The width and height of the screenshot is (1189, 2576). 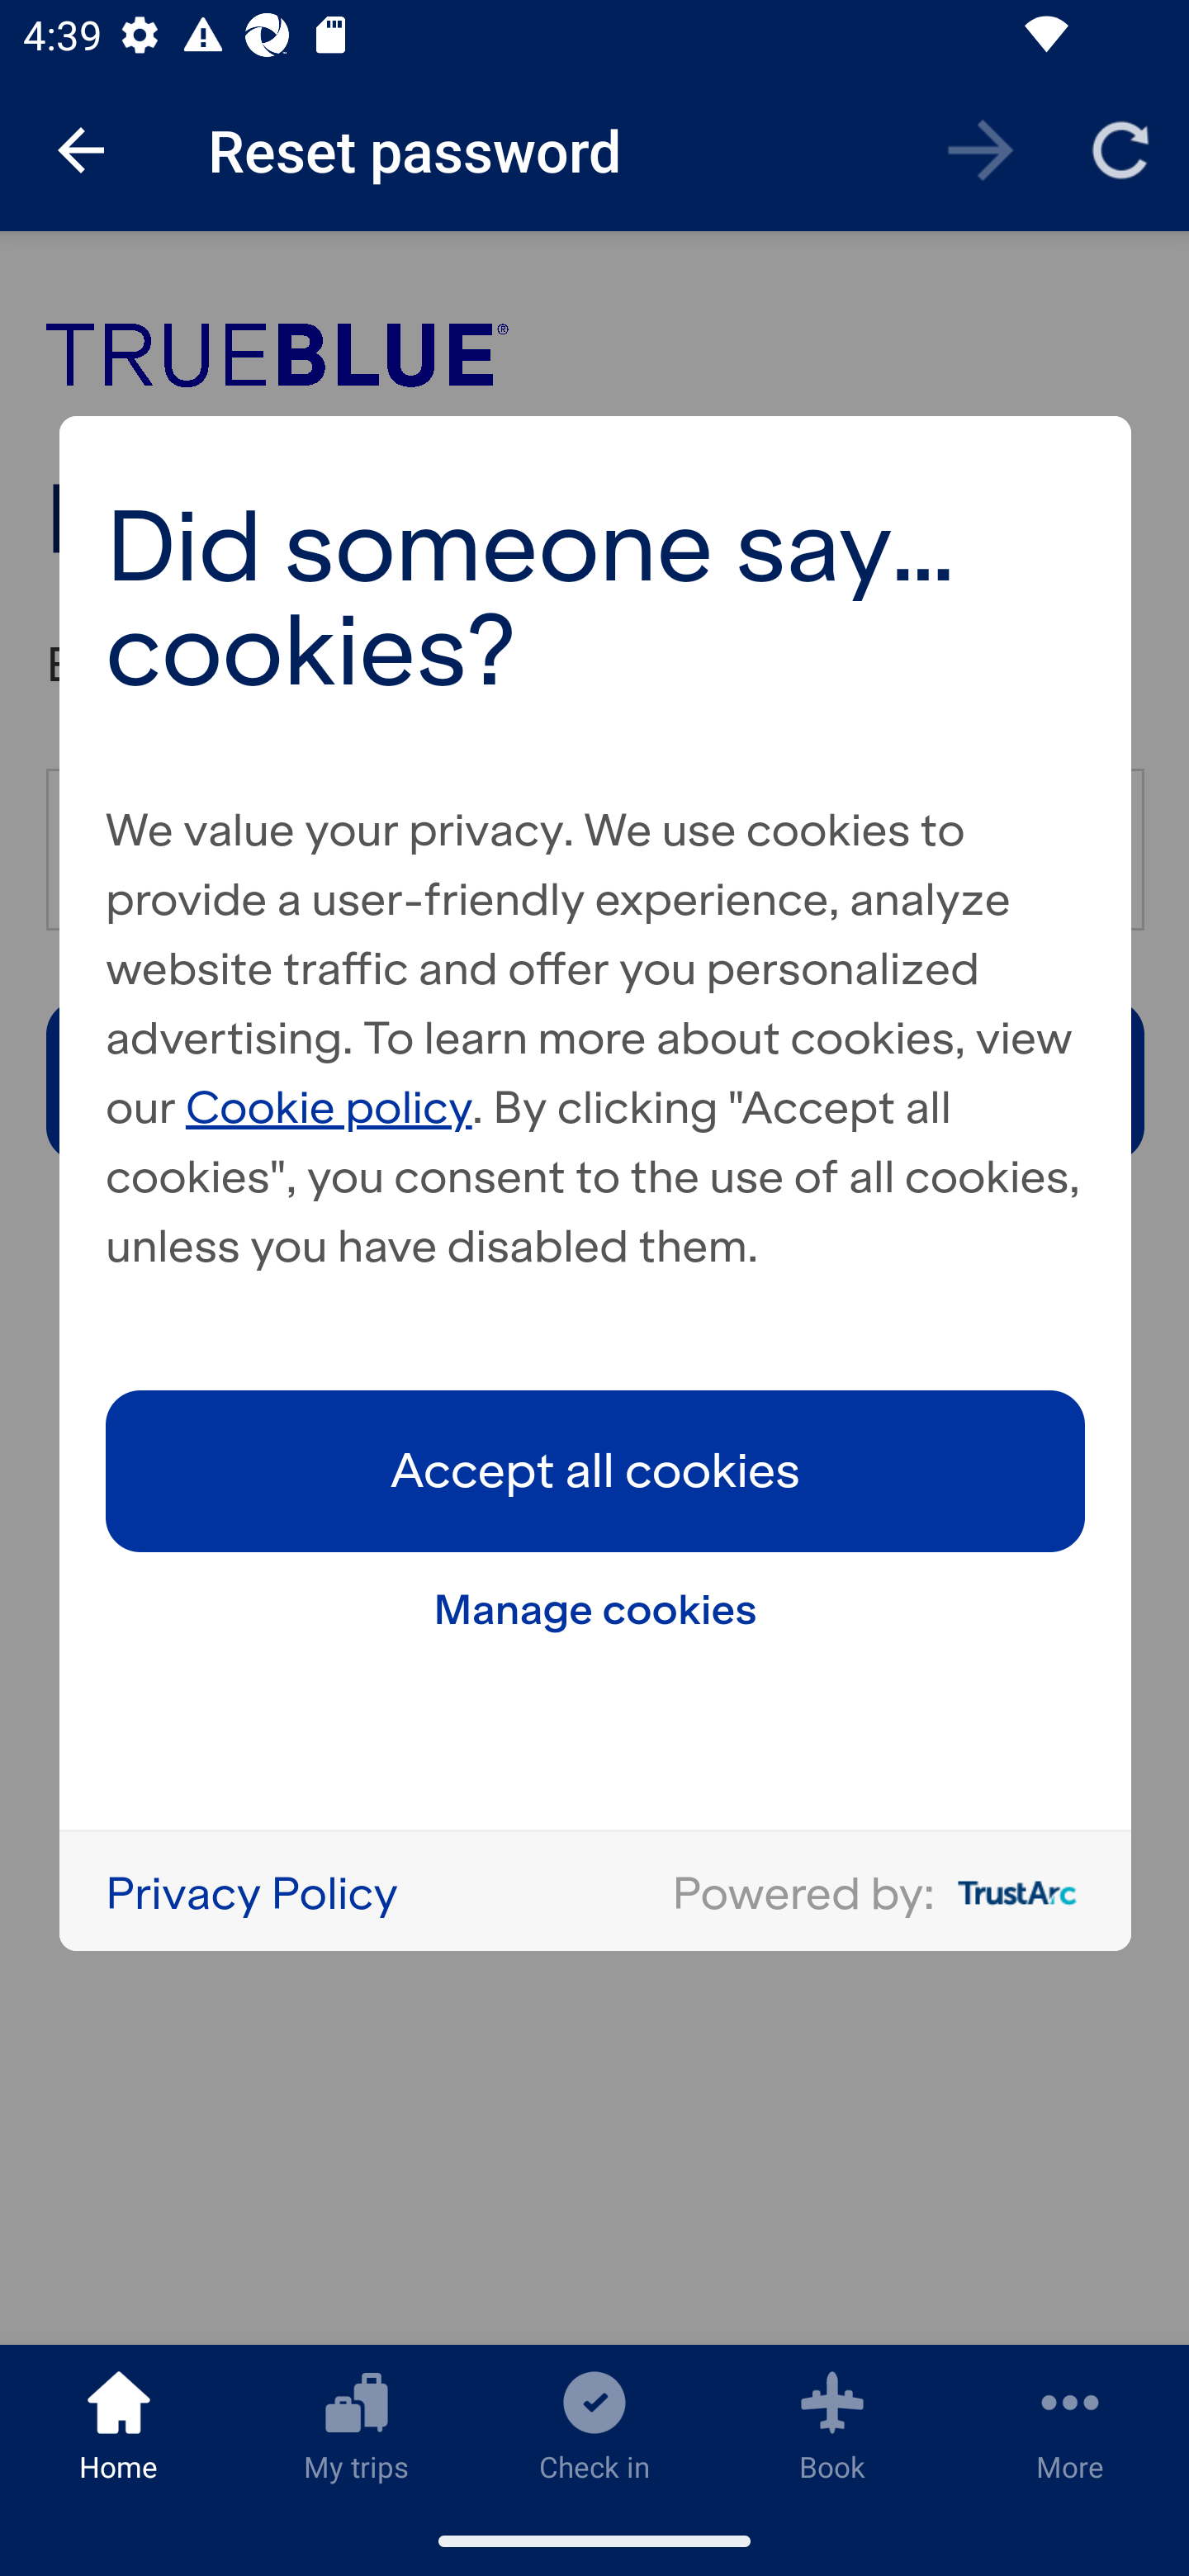 I want to click on Forward, so click(x=981, y=149).